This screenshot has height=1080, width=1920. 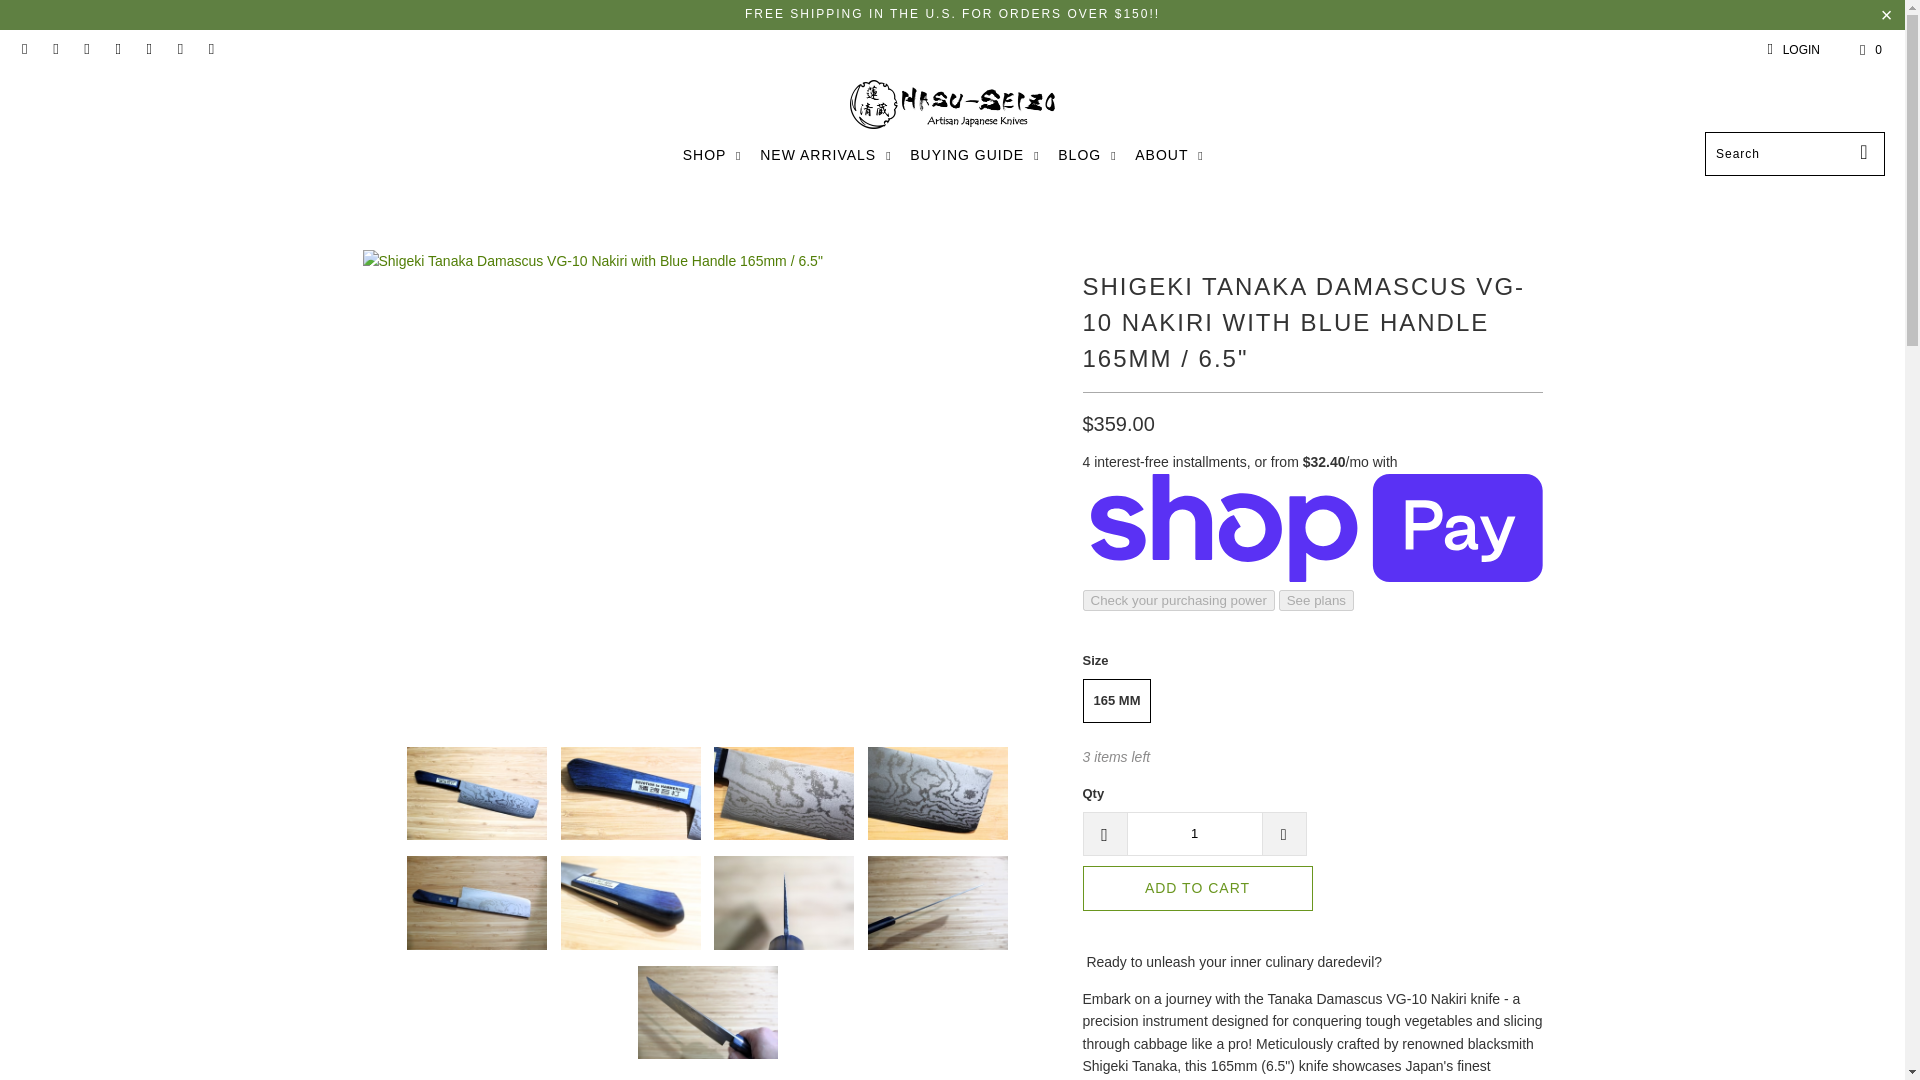 I want to click on Hasu-Seizo on Instagram, so click(x=148, y=50).